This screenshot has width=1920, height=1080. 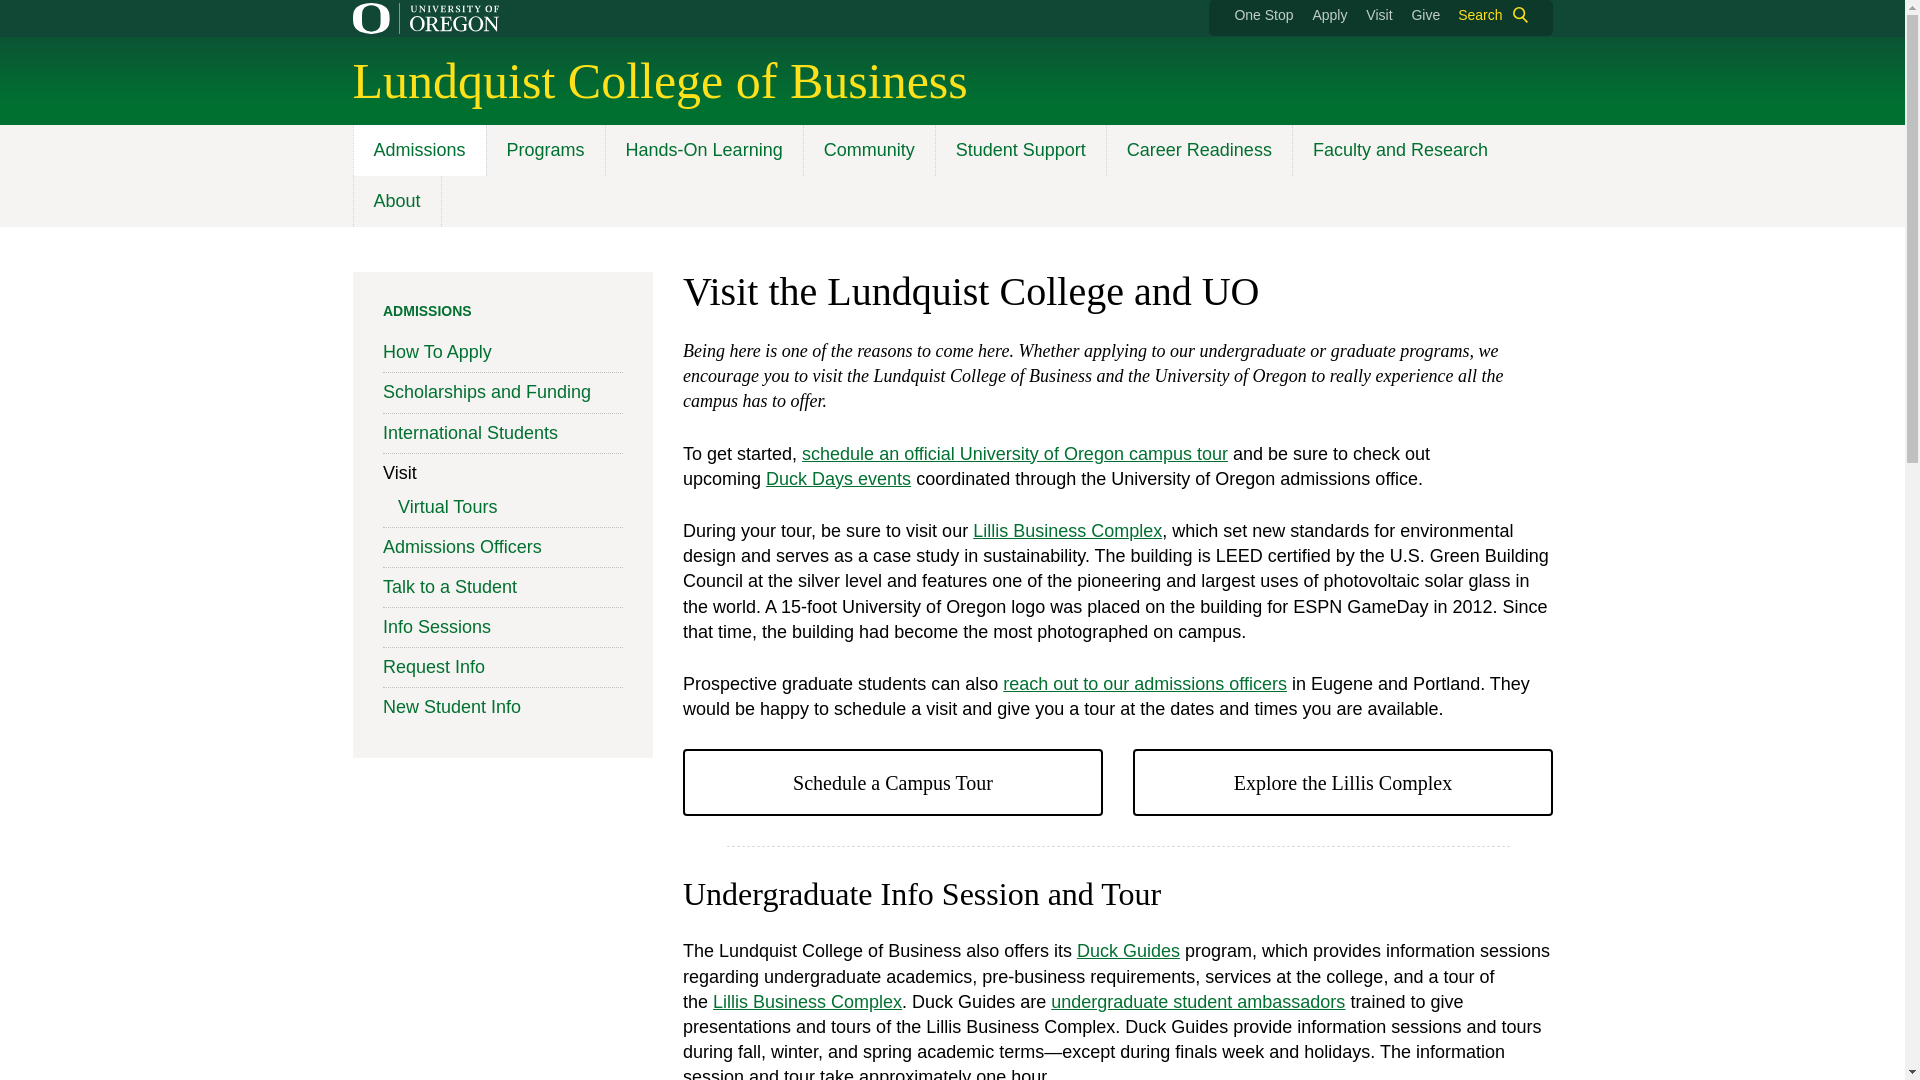 What do you see at coordinates (1329, 14) in the screenshot?
I see `Apply` at bounding box center [1329, 14].